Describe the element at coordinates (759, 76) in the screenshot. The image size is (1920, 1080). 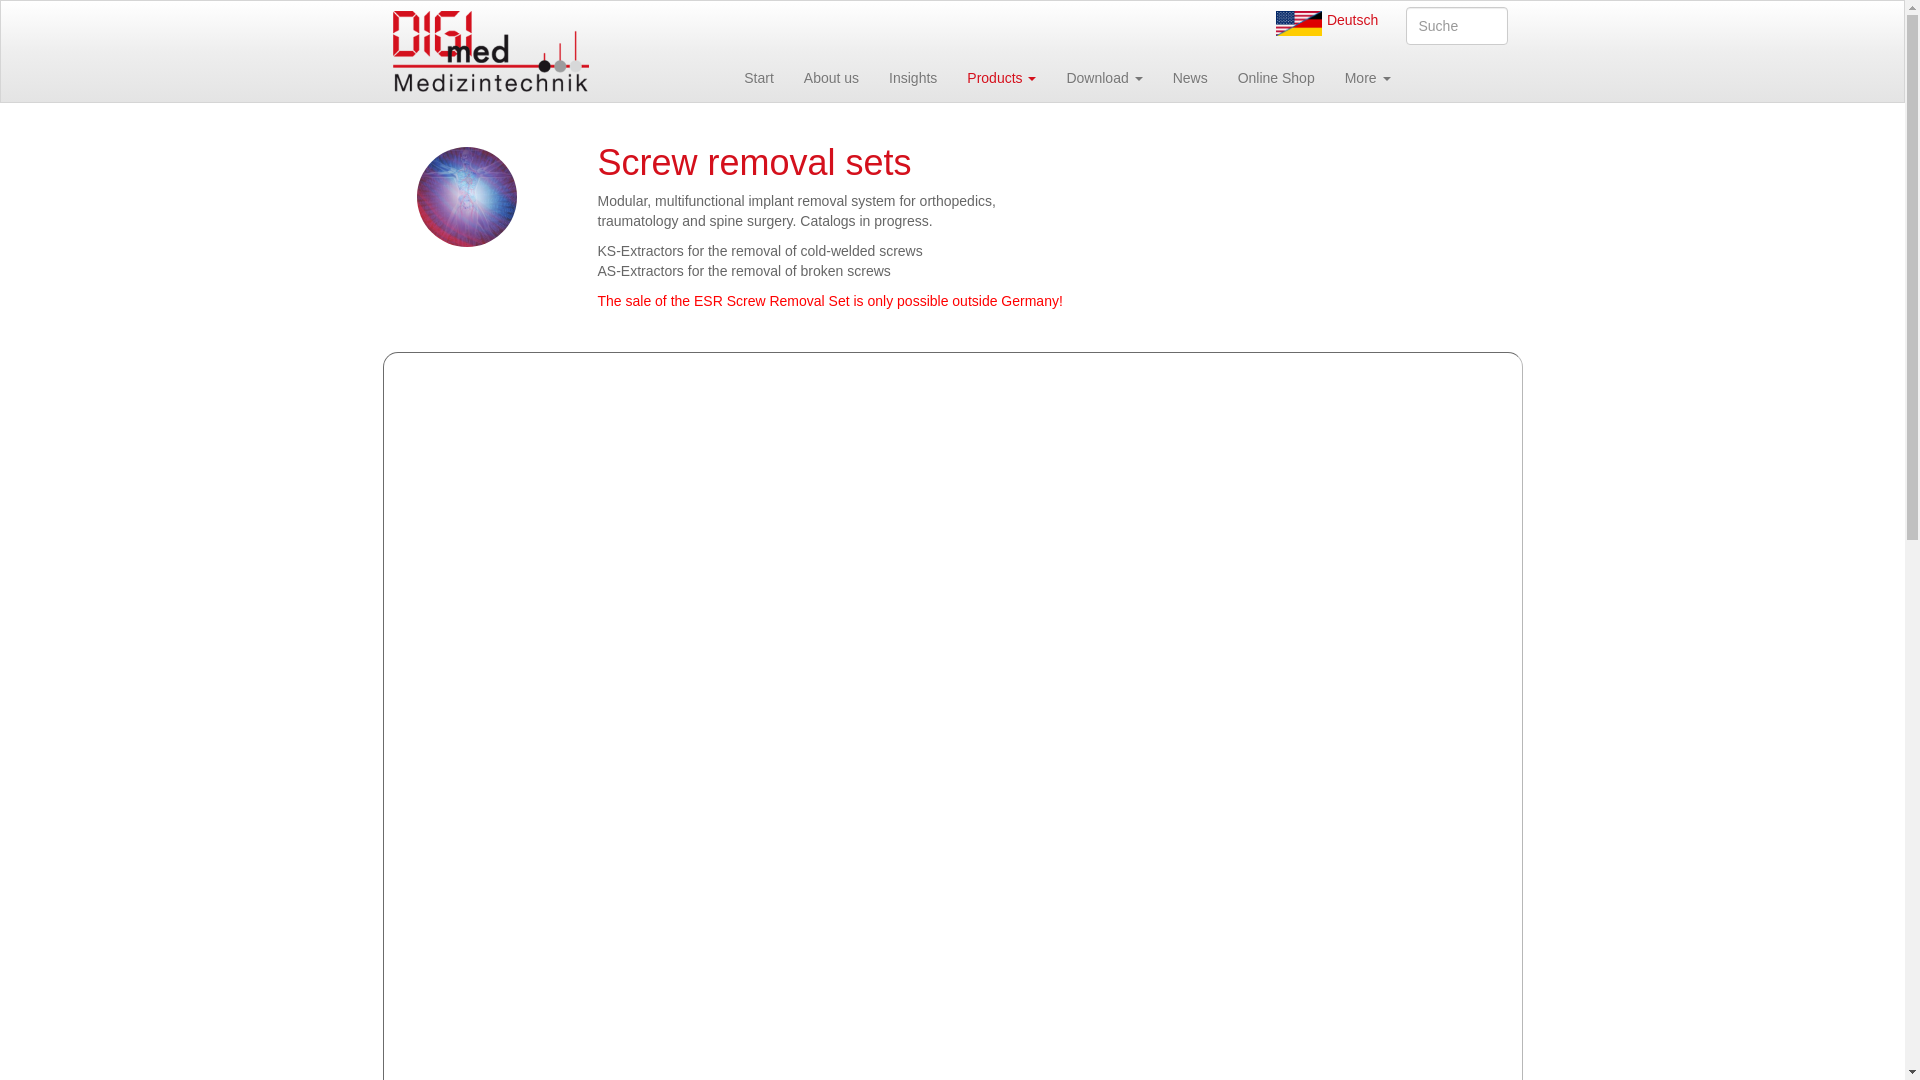
I see `Home Medical technology instruments digimed Tuttlingen` at that location.